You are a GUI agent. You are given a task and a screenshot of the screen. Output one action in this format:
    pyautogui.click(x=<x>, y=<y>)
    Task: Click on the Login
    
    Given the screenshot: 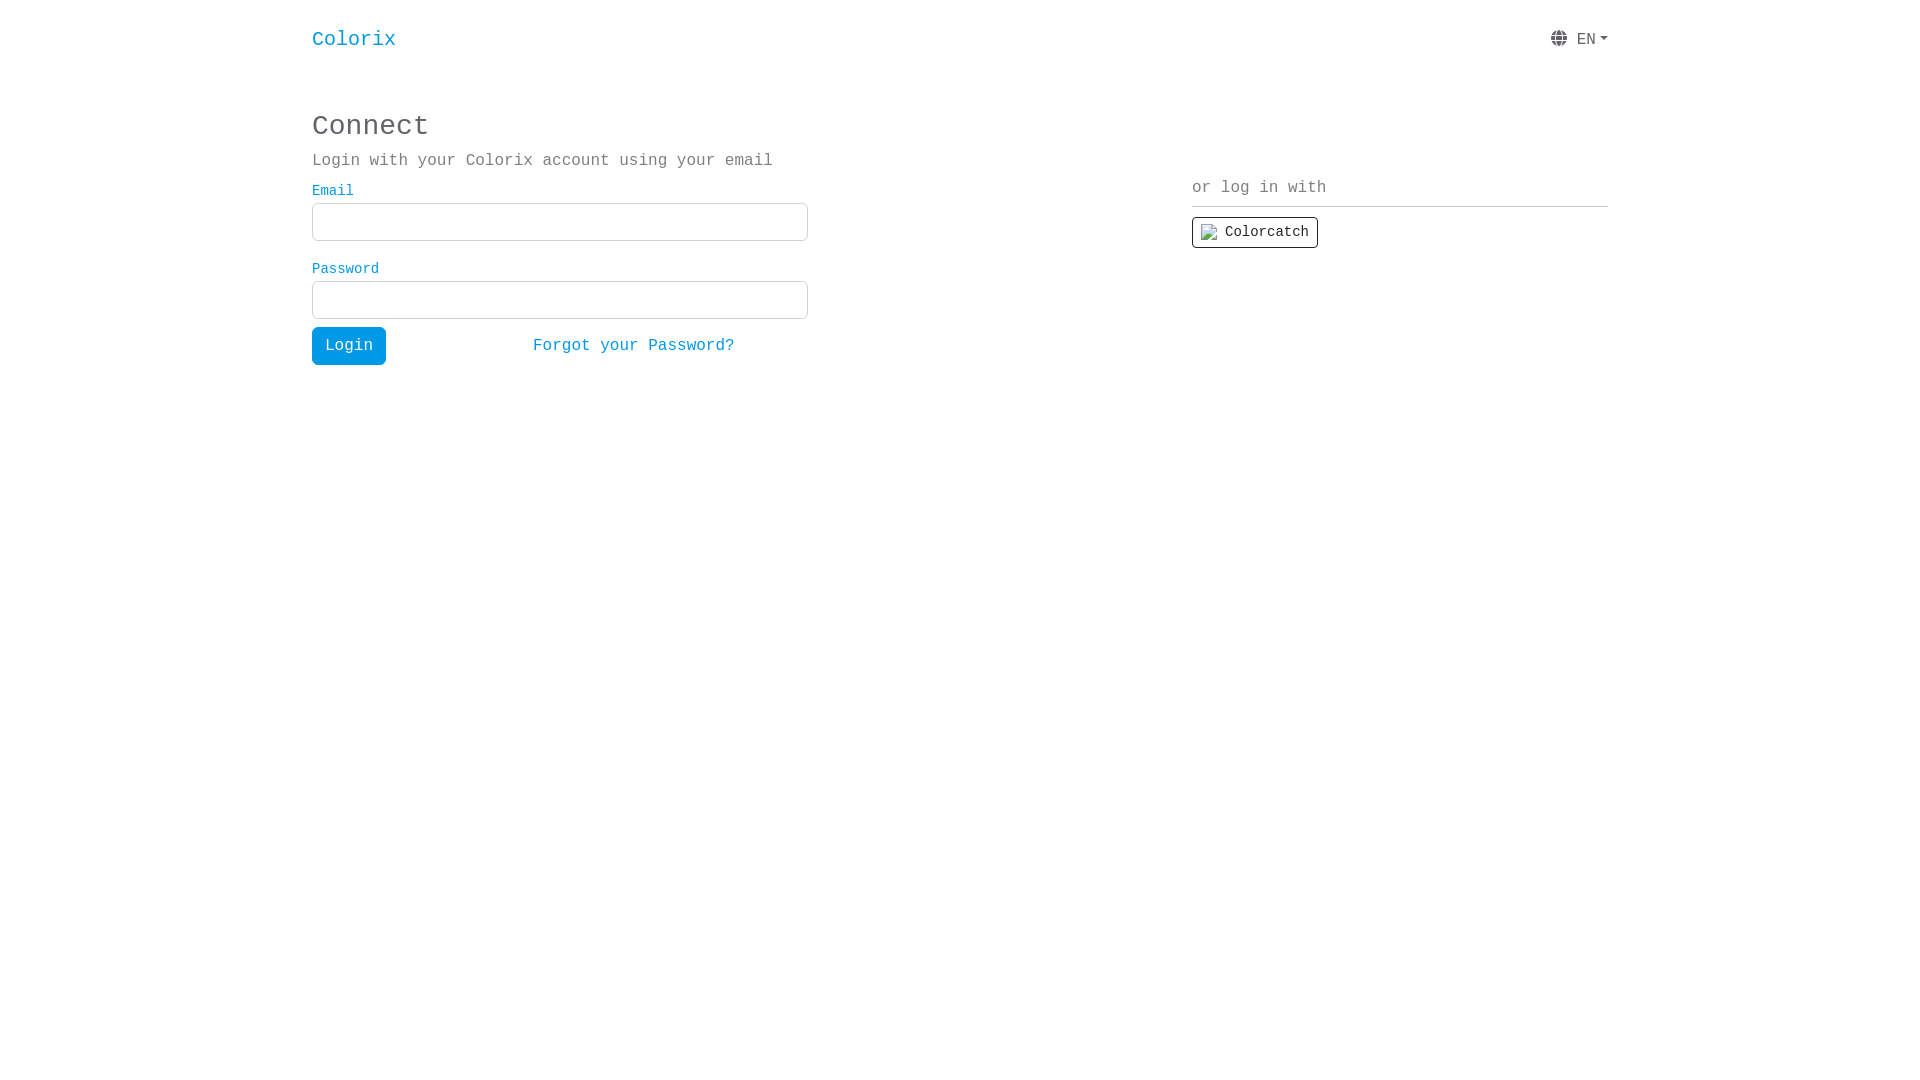 What is the action you would take?
    pyautogui.click(x=349, y=346)
    